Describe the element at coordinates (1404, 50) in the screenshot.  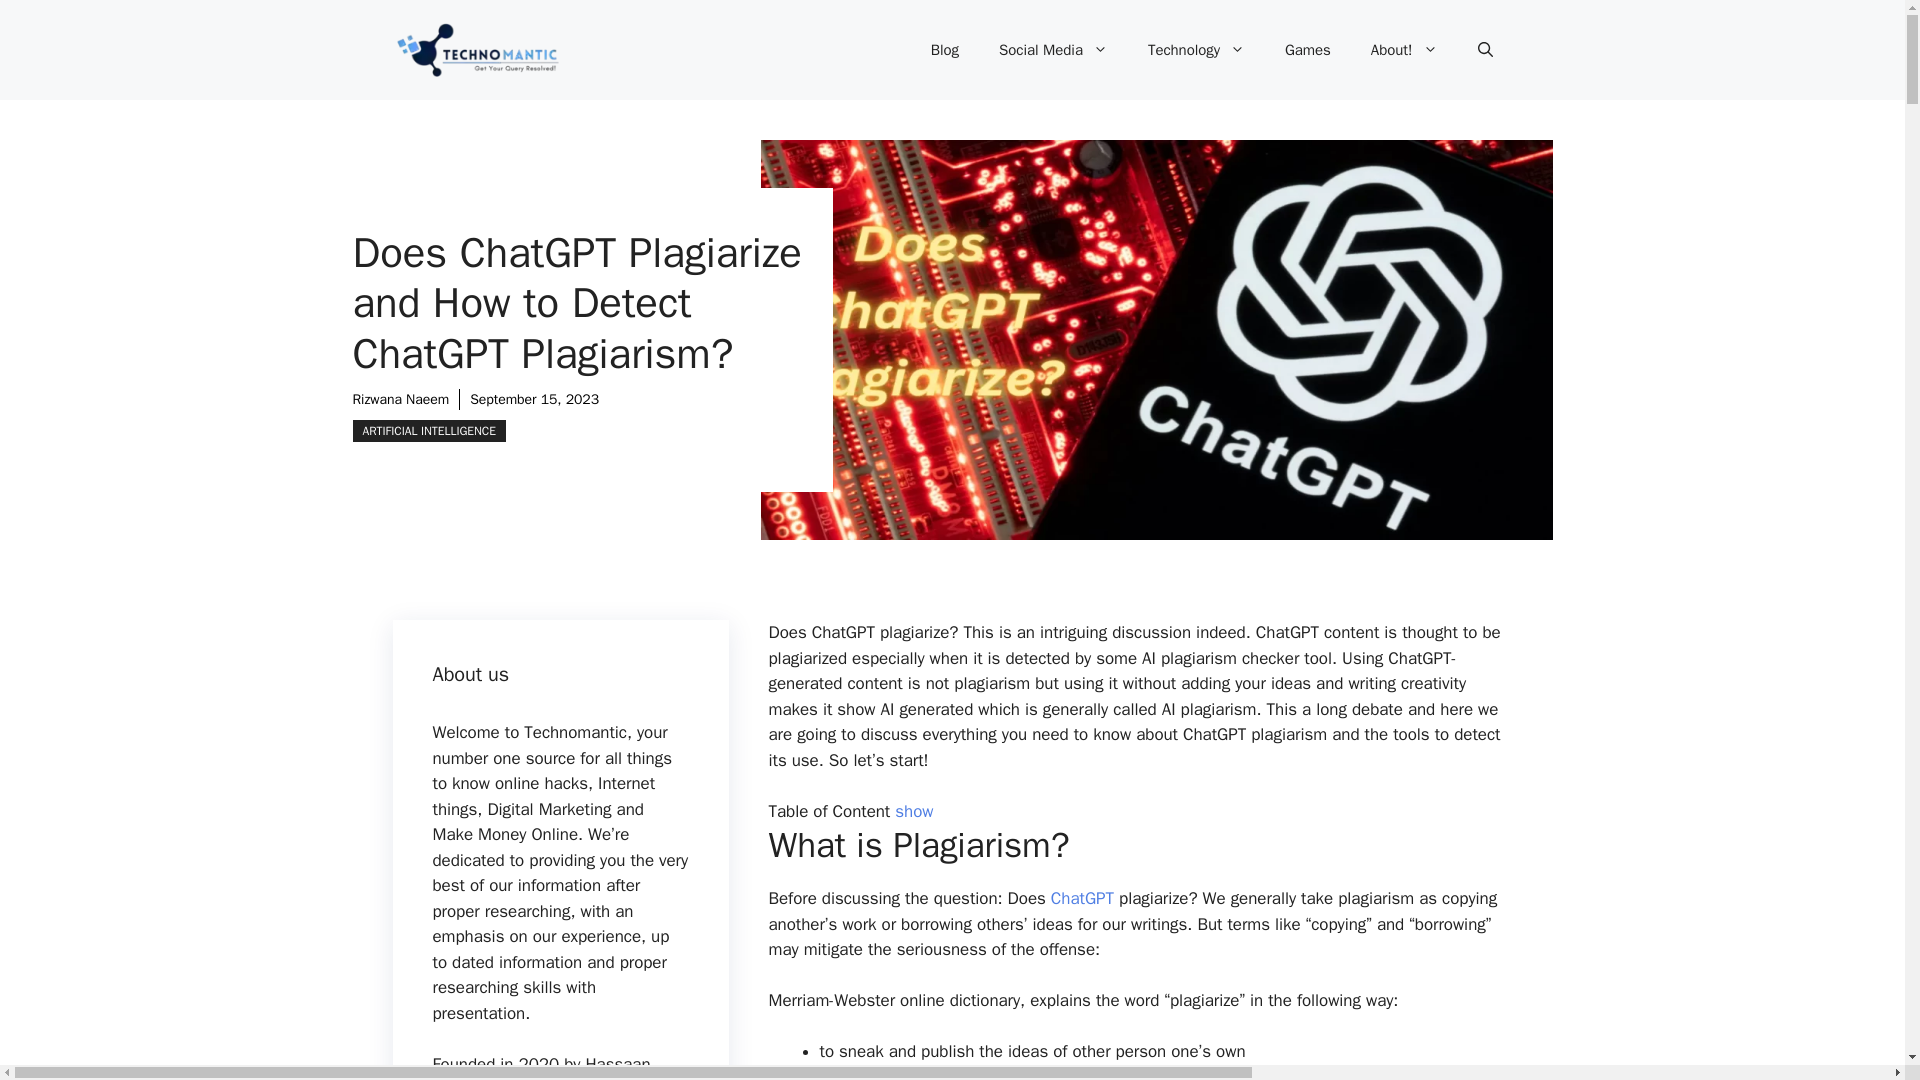
I see `About!` at that location.